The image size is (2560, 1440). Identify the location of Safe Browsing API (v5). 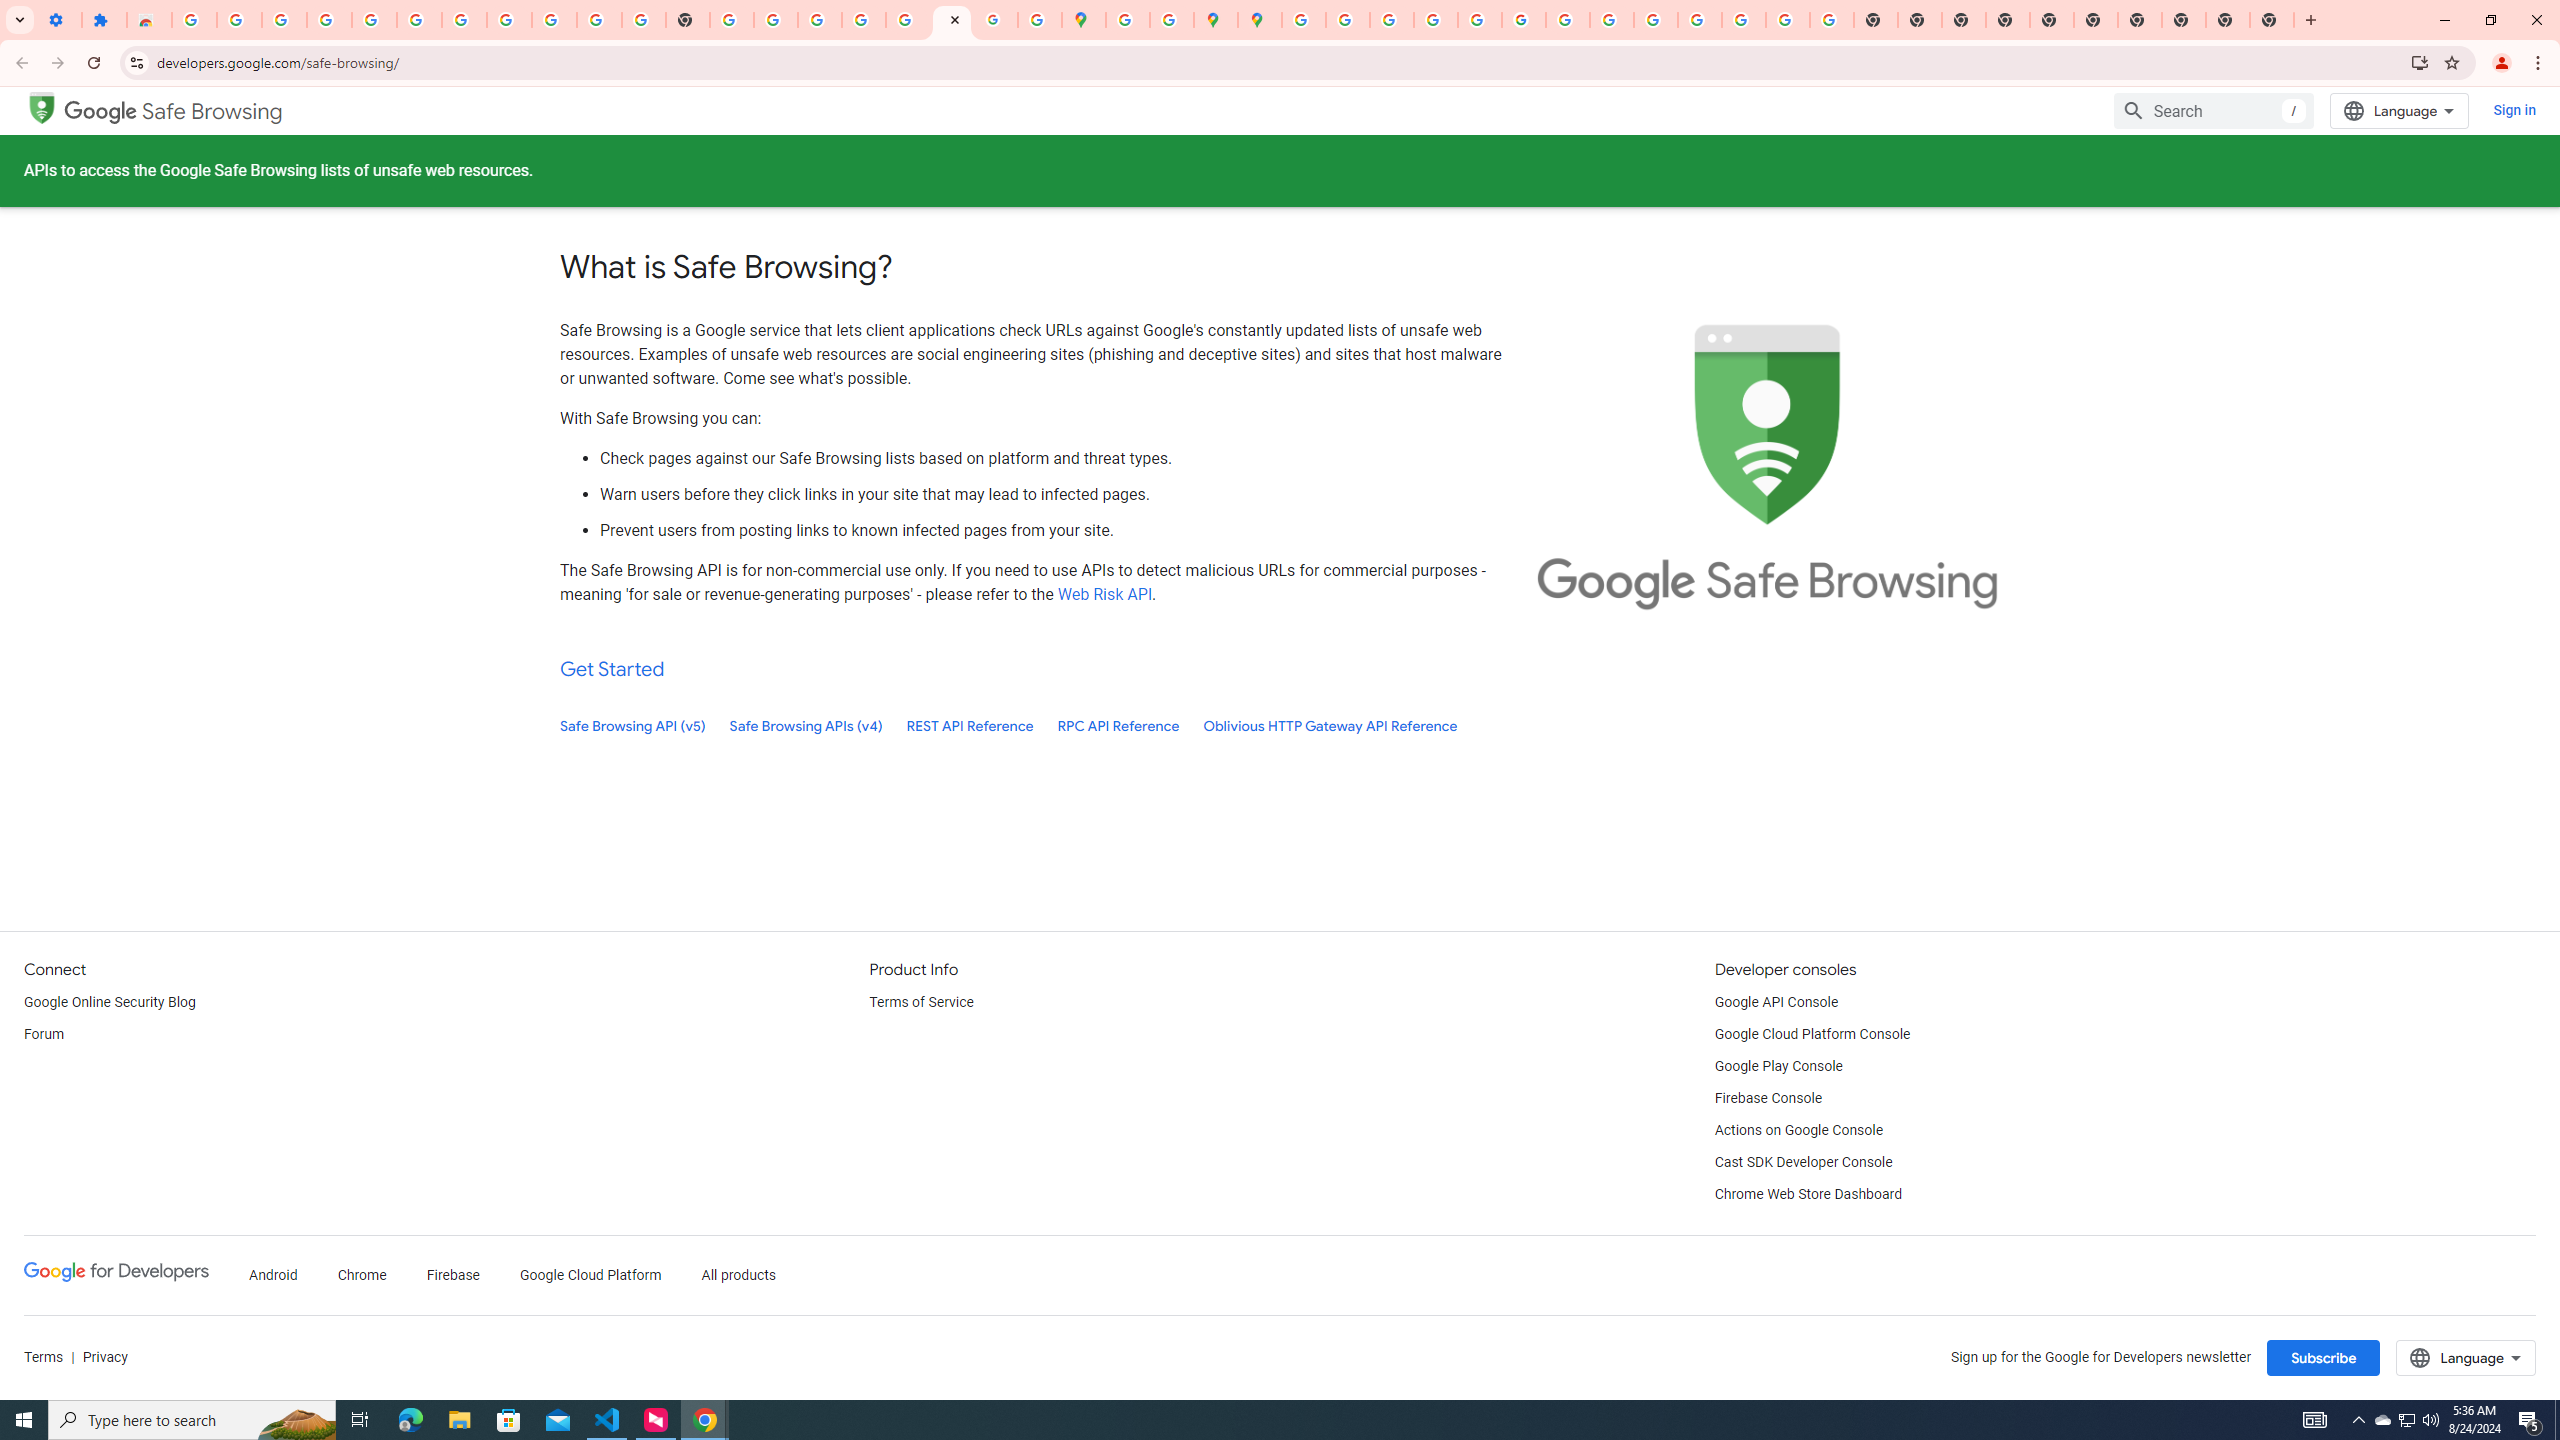
(633, 726).